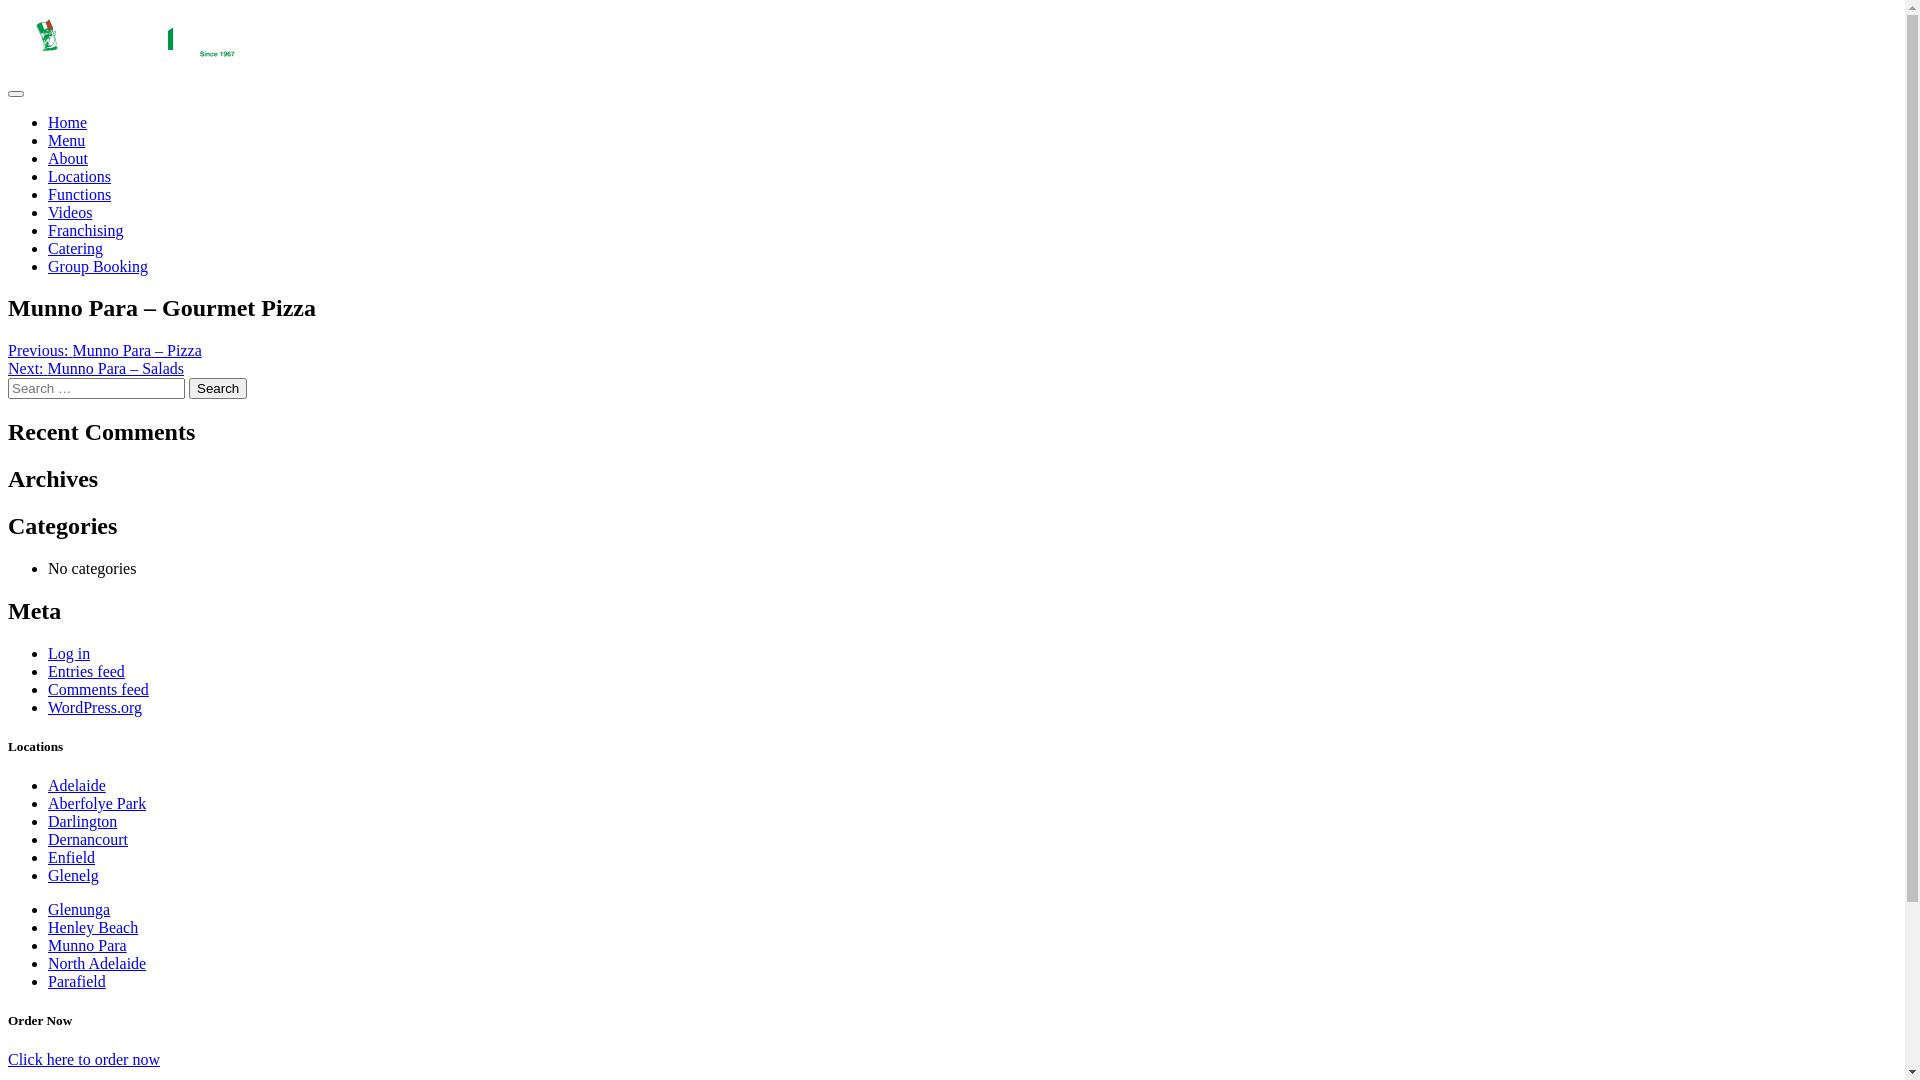 The image size is (1920, 1080). I want to click on Catering, so click(76, 248).